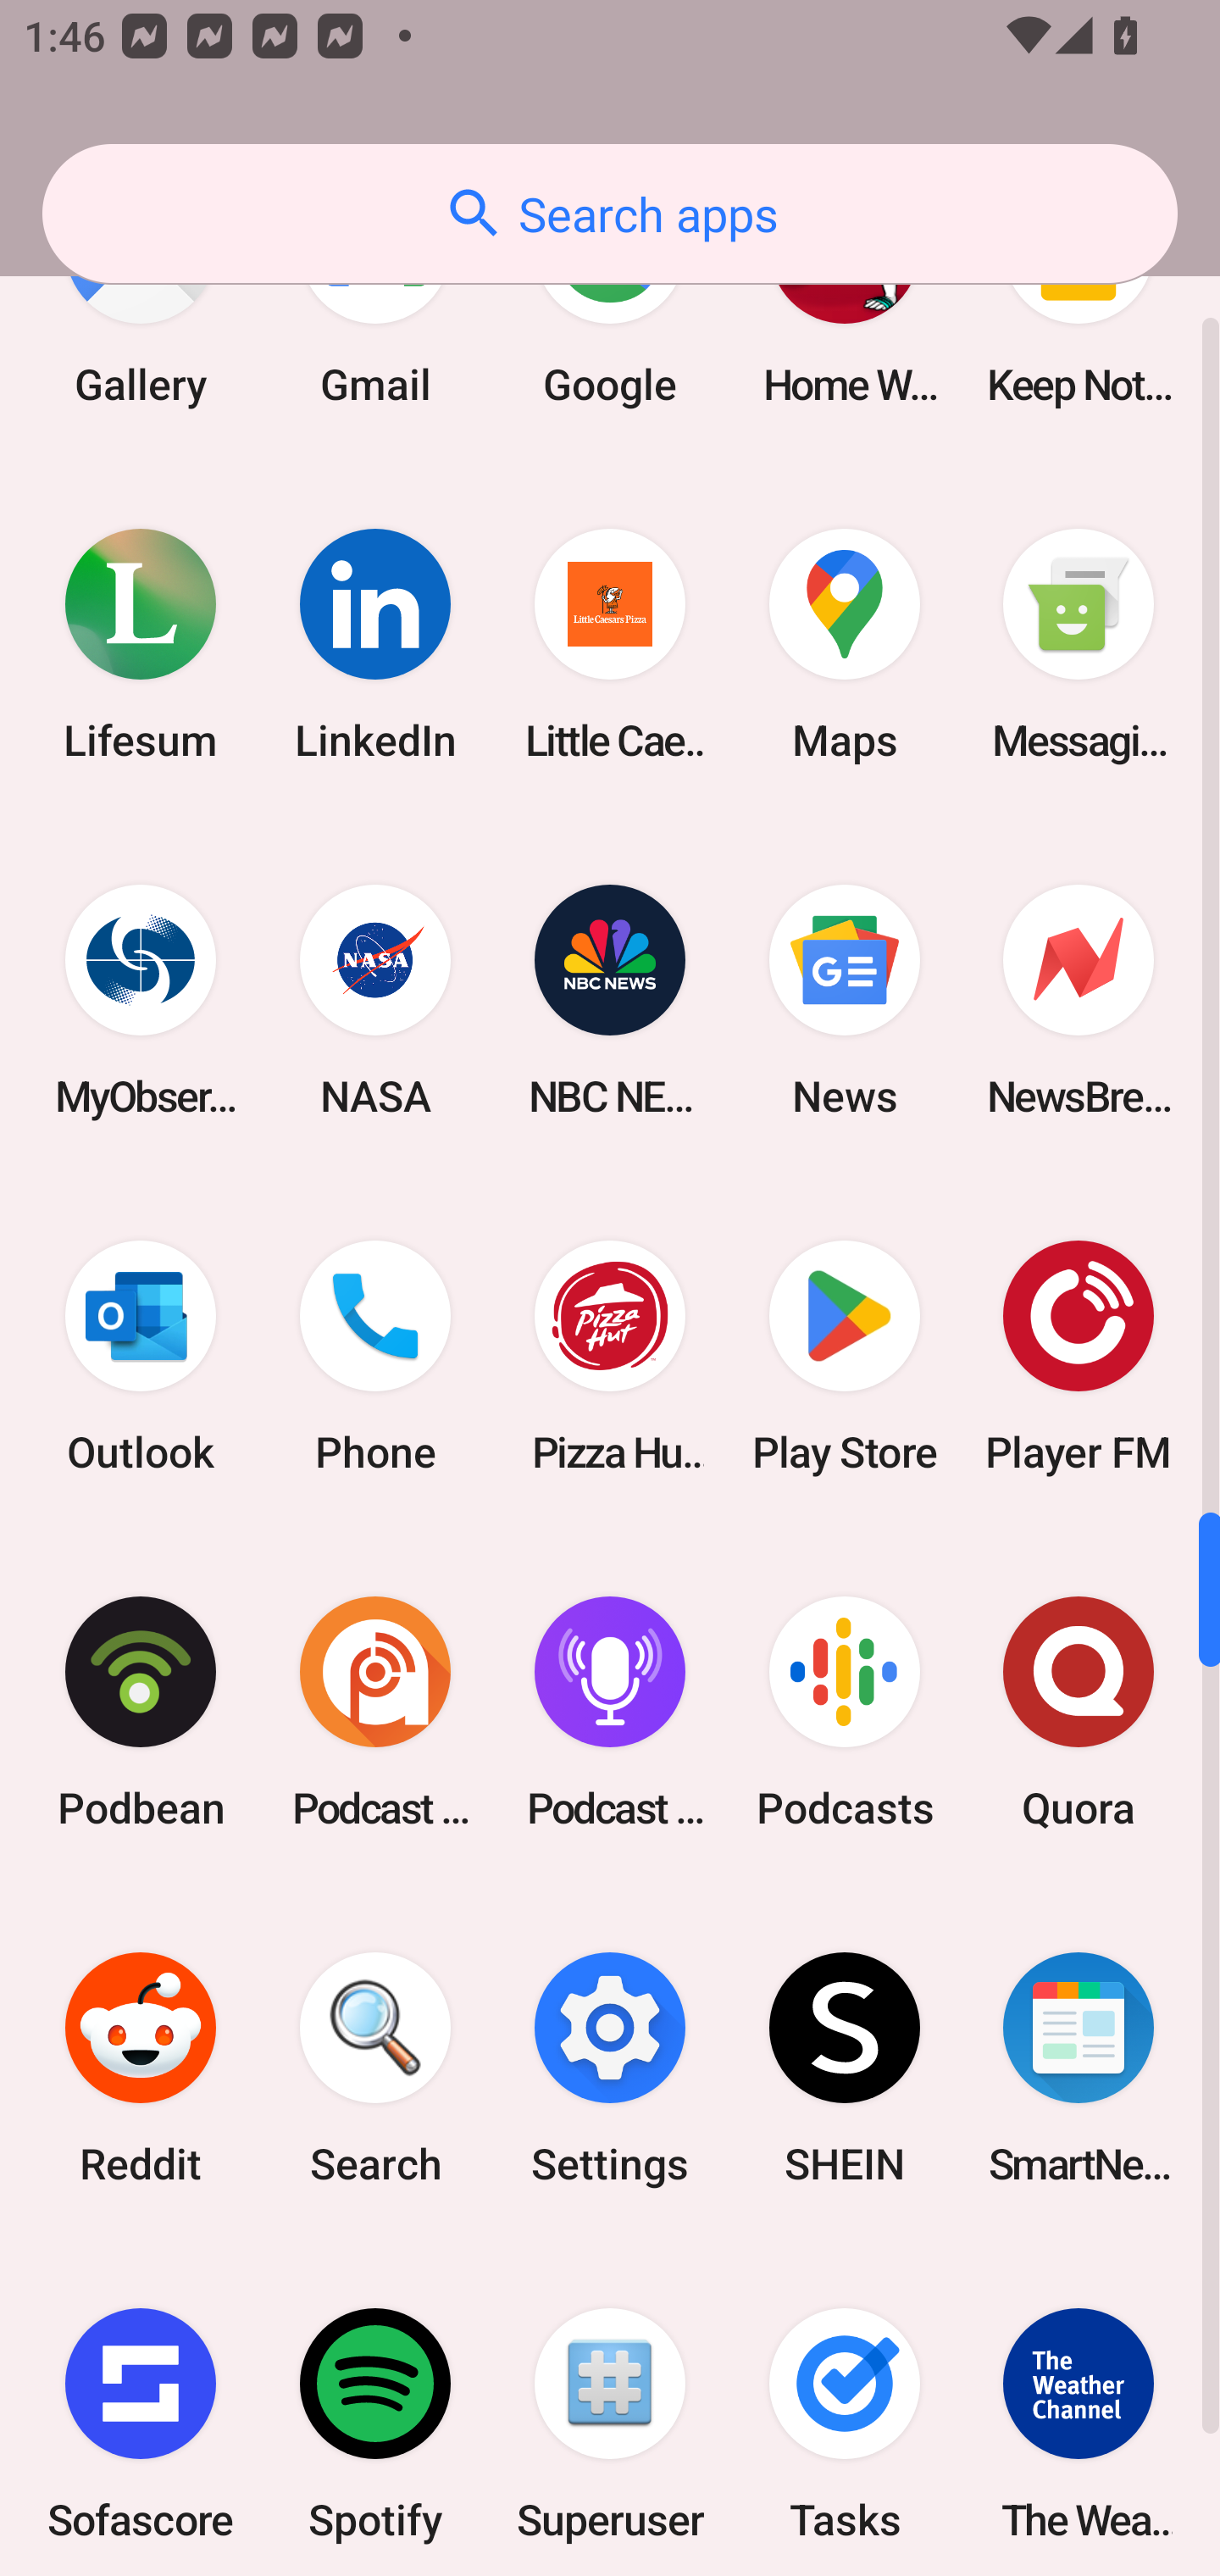  What do you see at coordinates (844, 1713) in the screenshot?
I see `Podcasts` at bounding box center [844, 1713].